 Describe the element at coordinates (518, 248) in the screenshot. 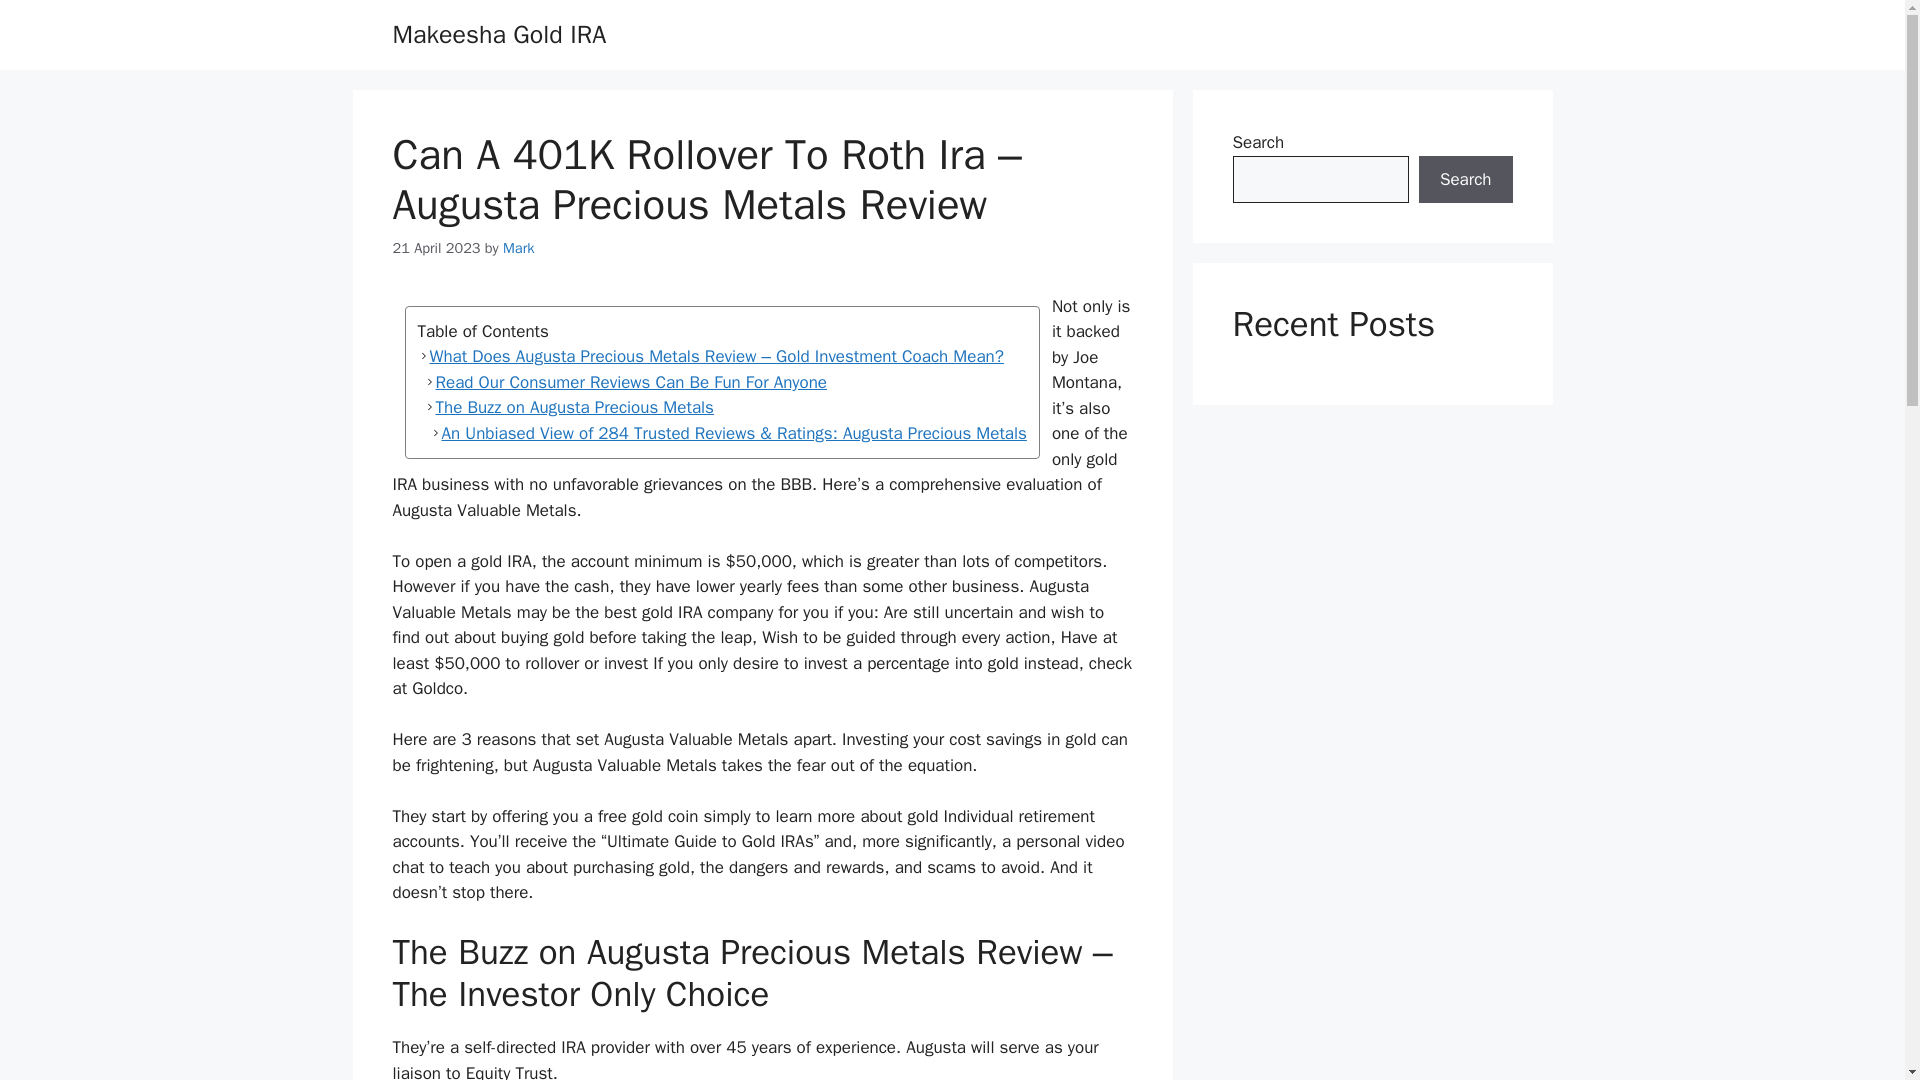

I see `Mark` at that location.